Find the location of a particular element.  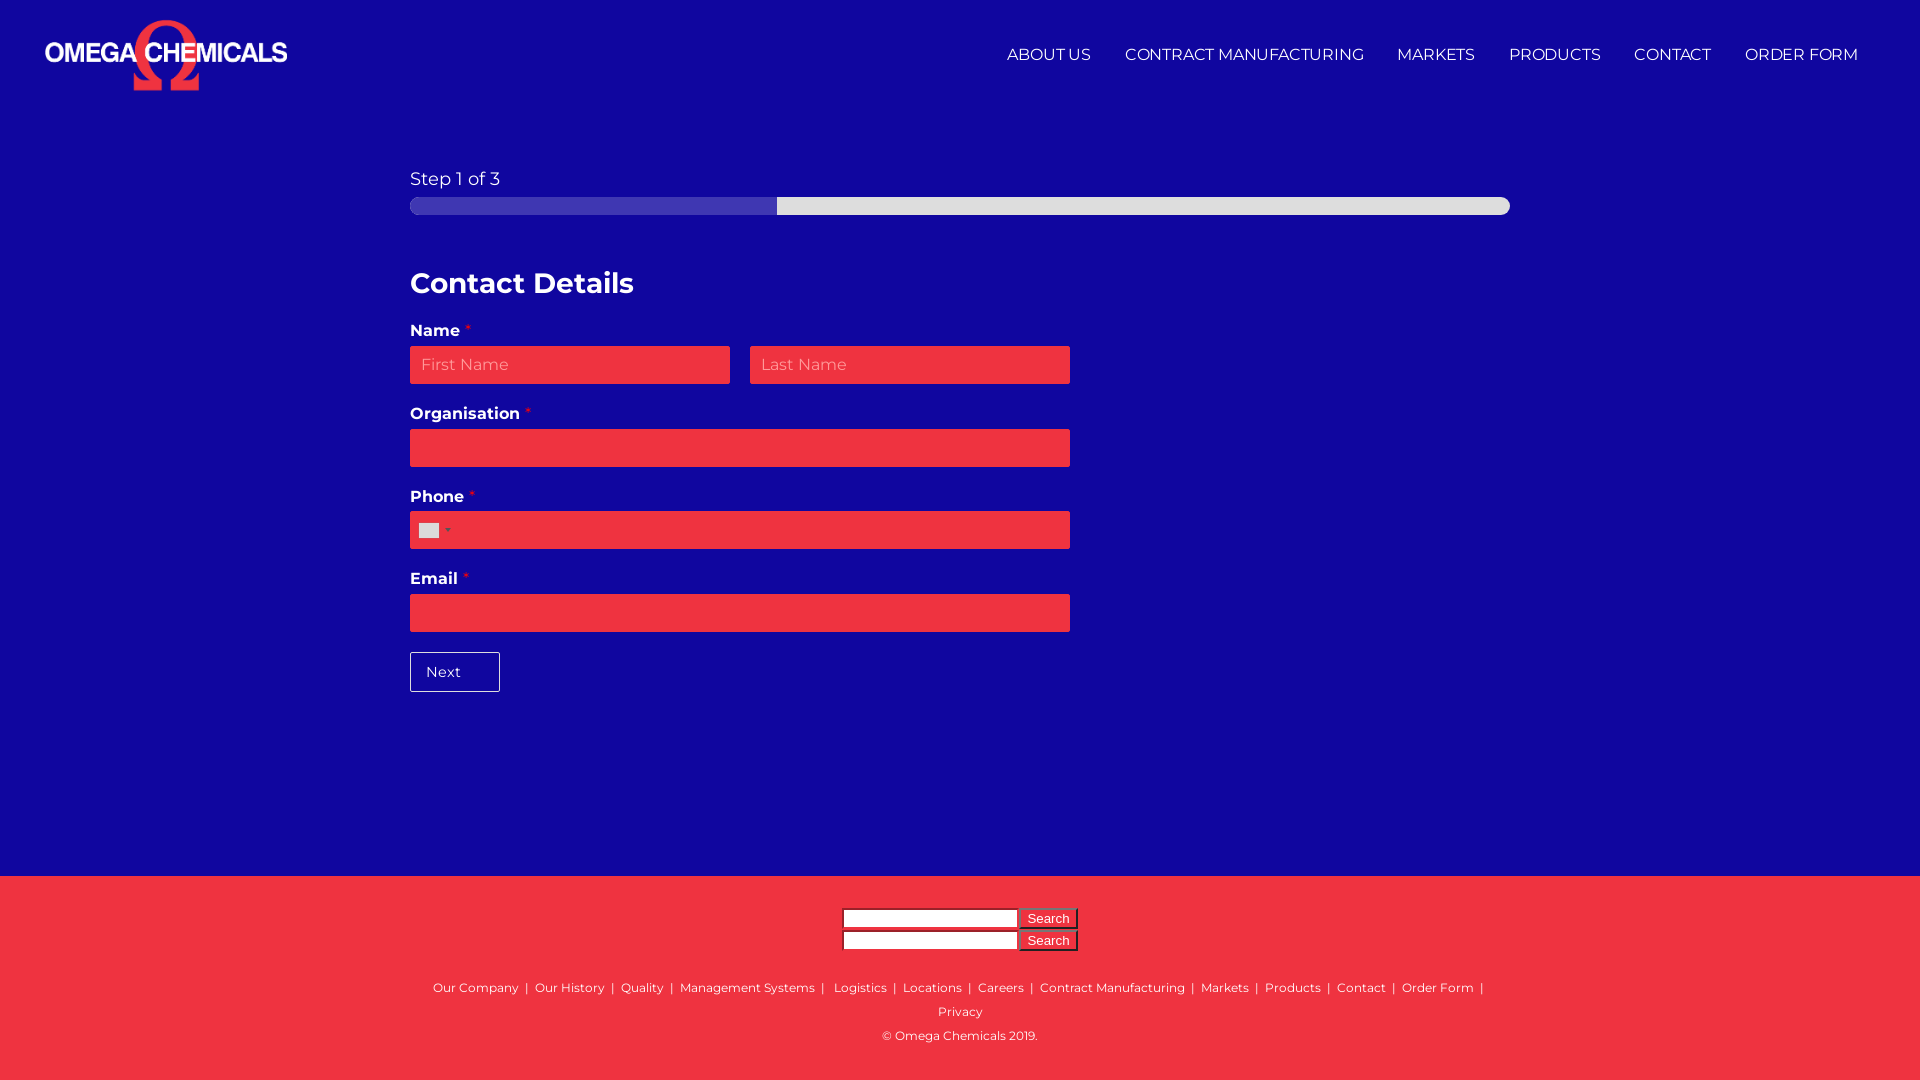

CONTRACT MANUFACTURING is located at coordinates (1244, 55).